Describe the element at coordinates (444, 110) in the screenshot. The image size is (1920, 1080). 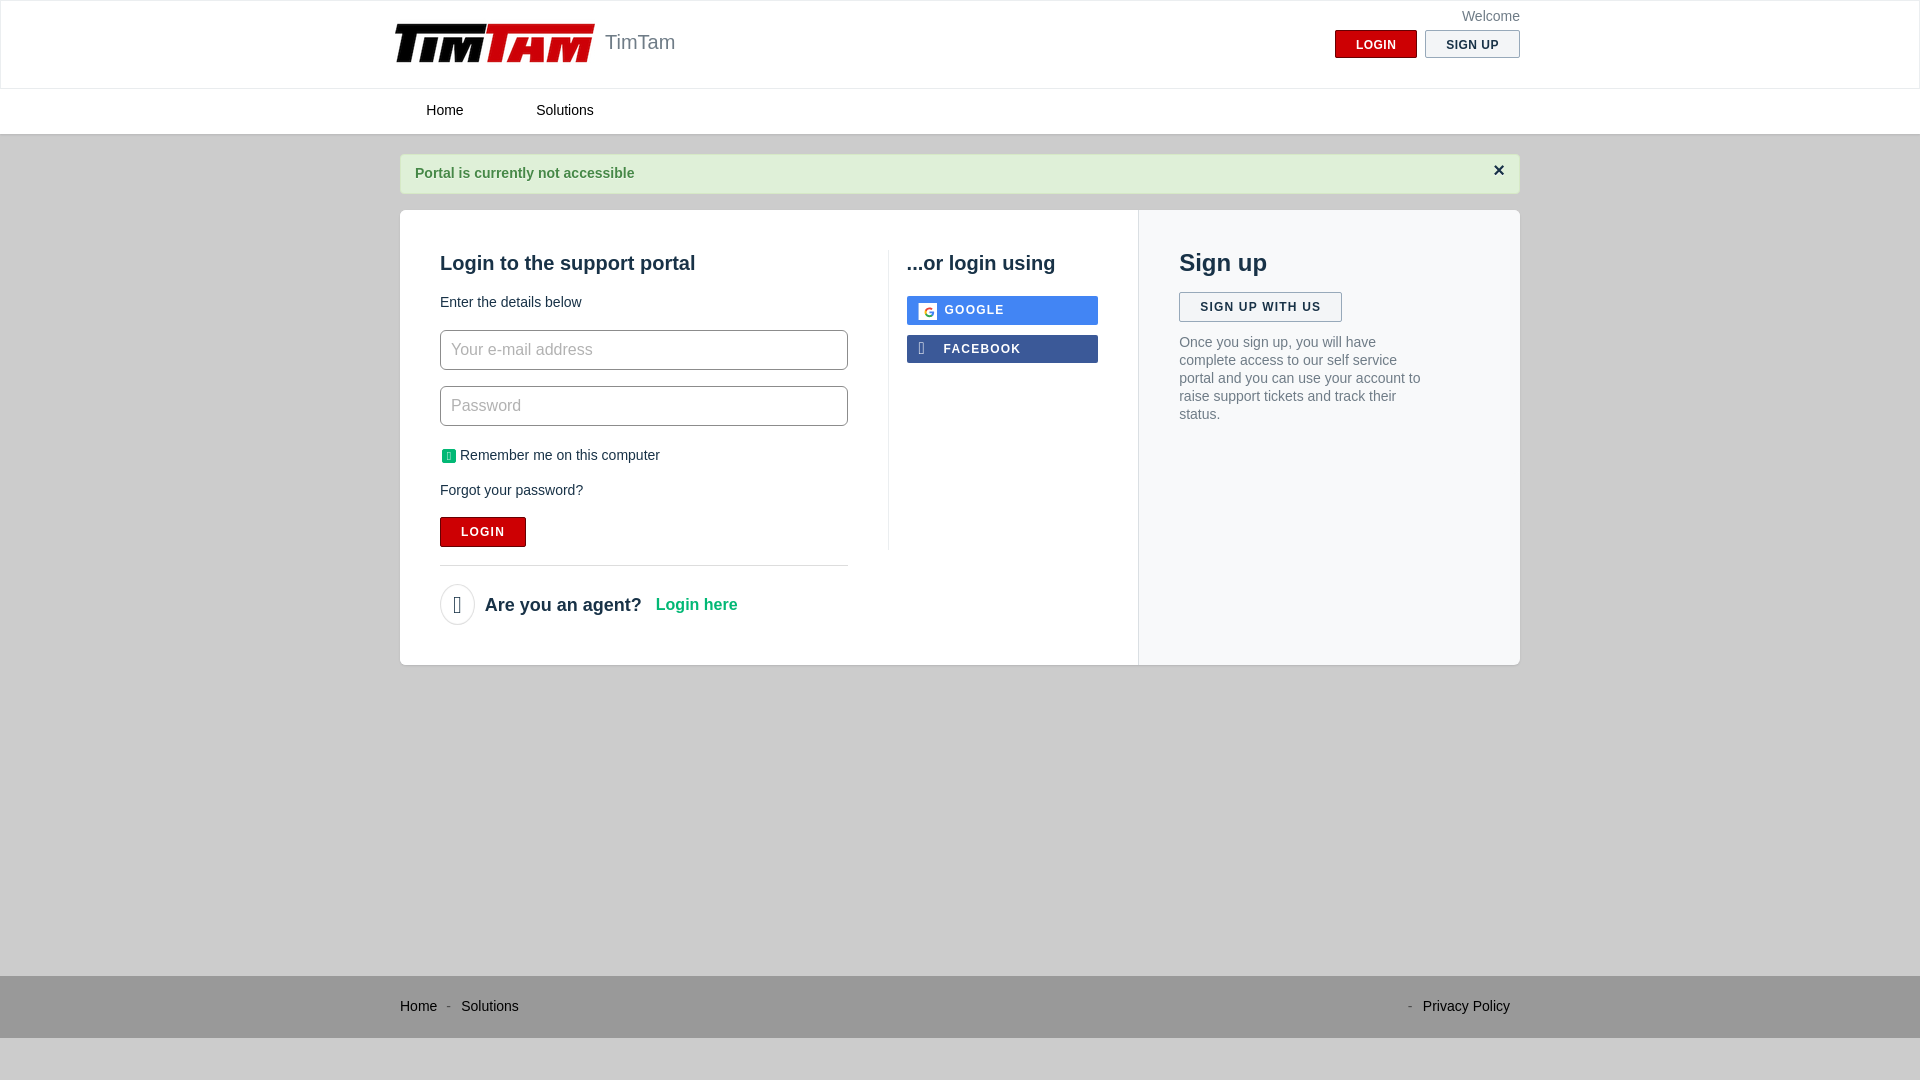
I see `Home` at that location.